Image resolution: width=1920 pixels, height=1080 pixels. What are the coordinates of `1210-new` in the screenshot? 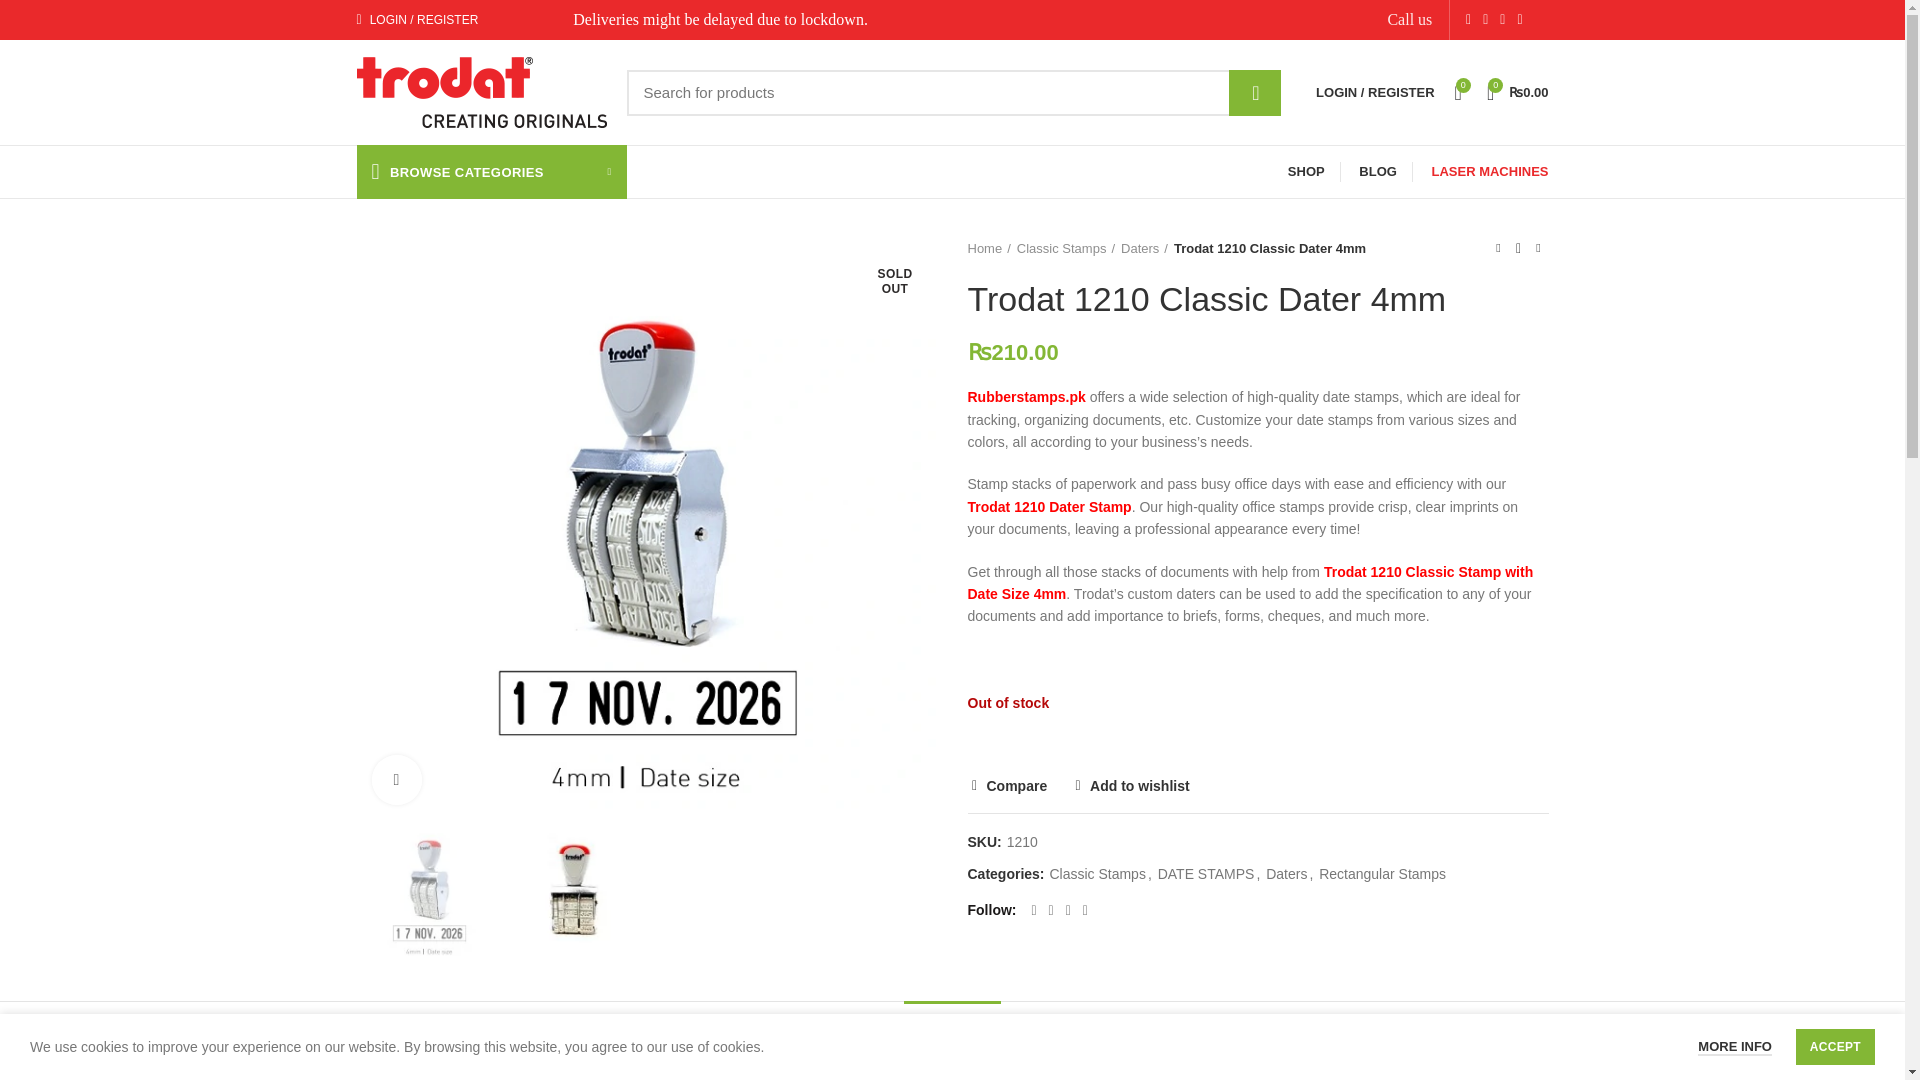 It's located at (428, 890).